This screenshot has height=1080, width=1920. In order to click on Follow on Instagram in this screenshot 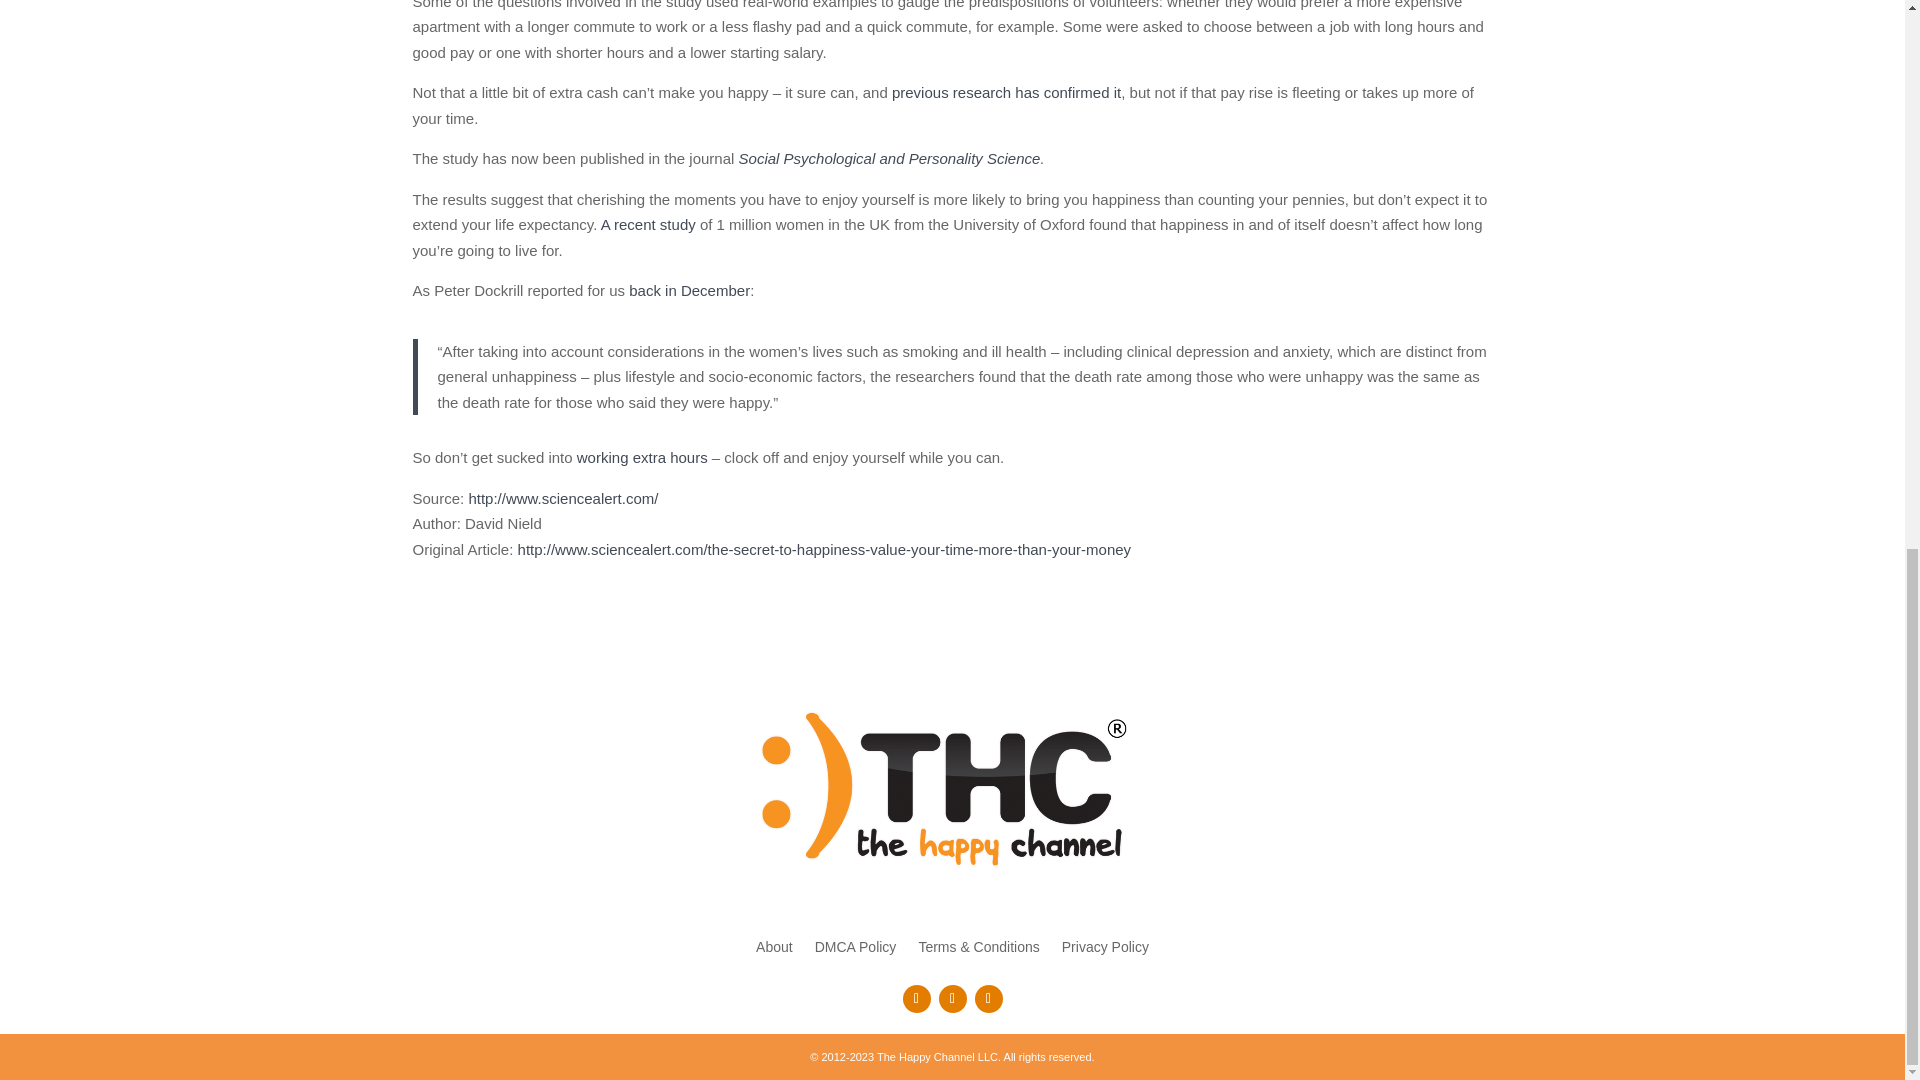, I will do `click(952, 998)`.